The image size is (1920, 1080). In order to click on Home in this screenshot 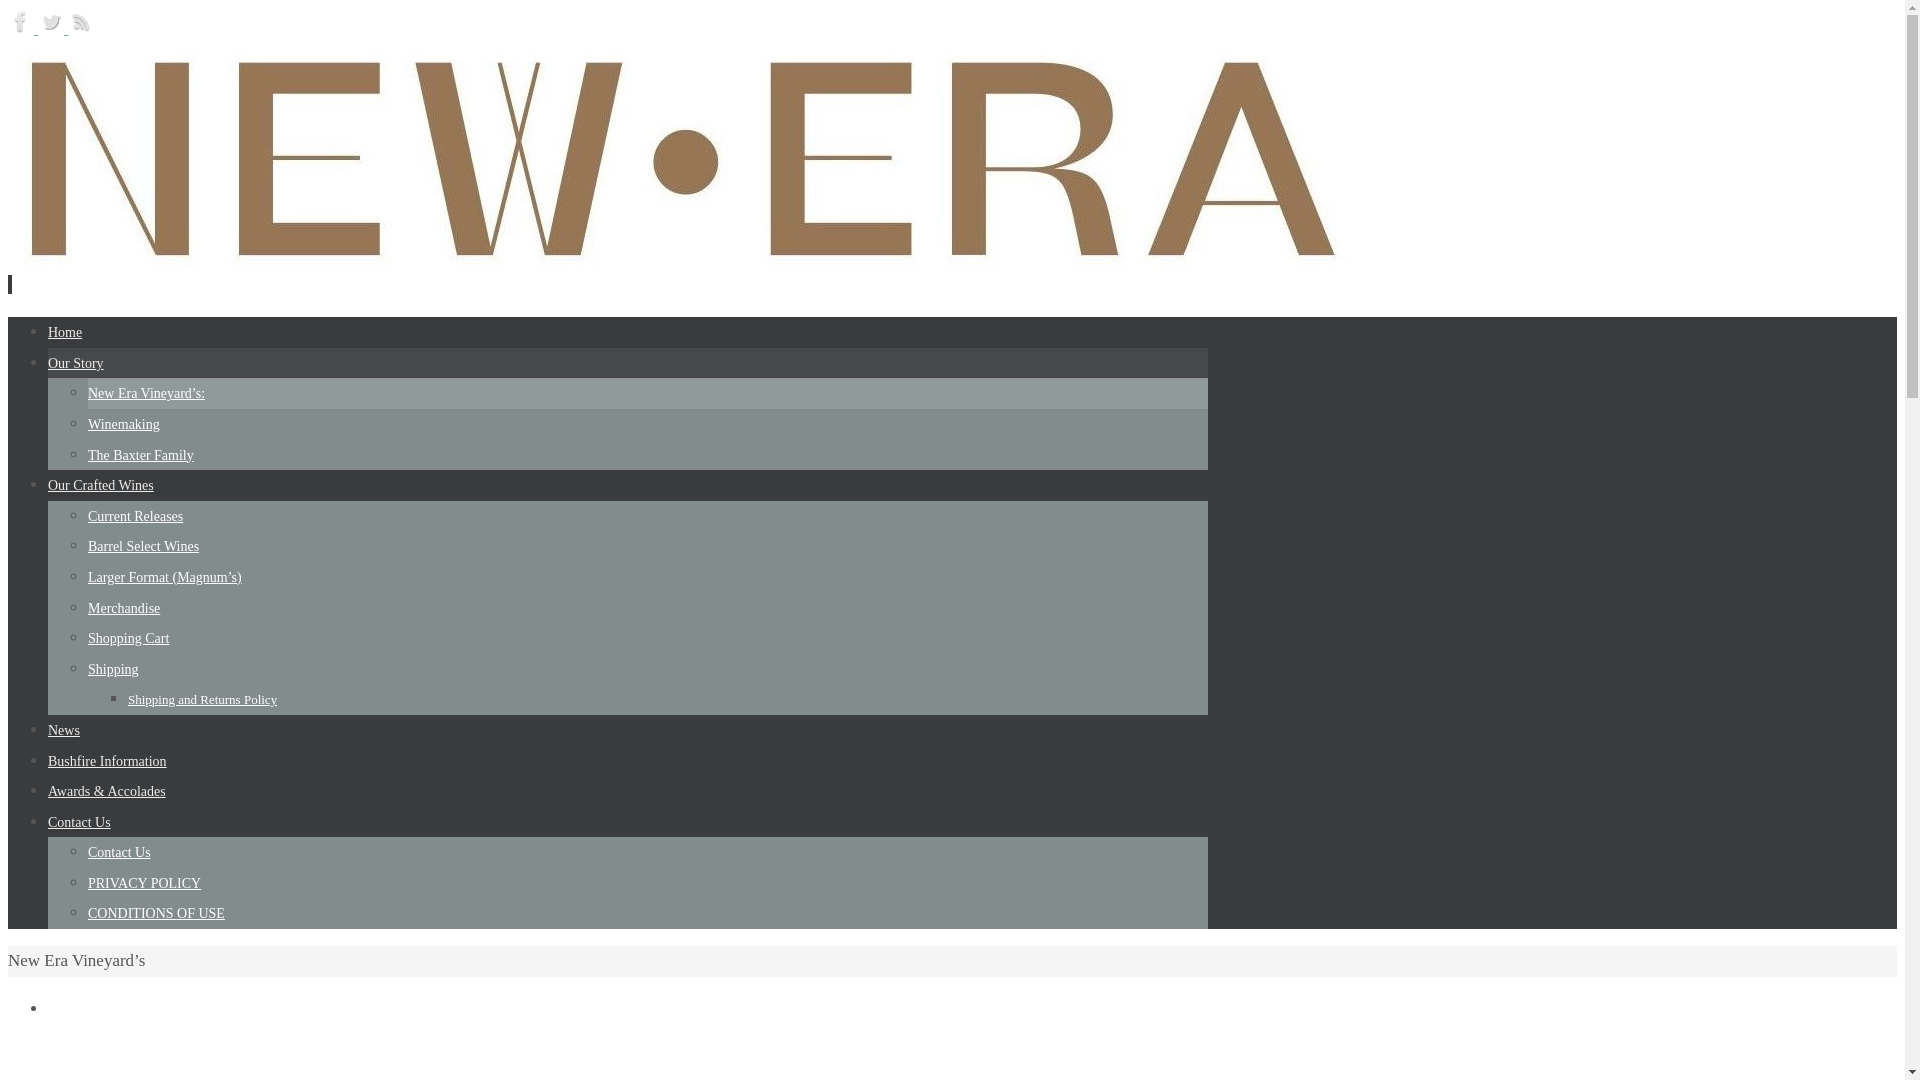, I will do `click(65, 332)`.